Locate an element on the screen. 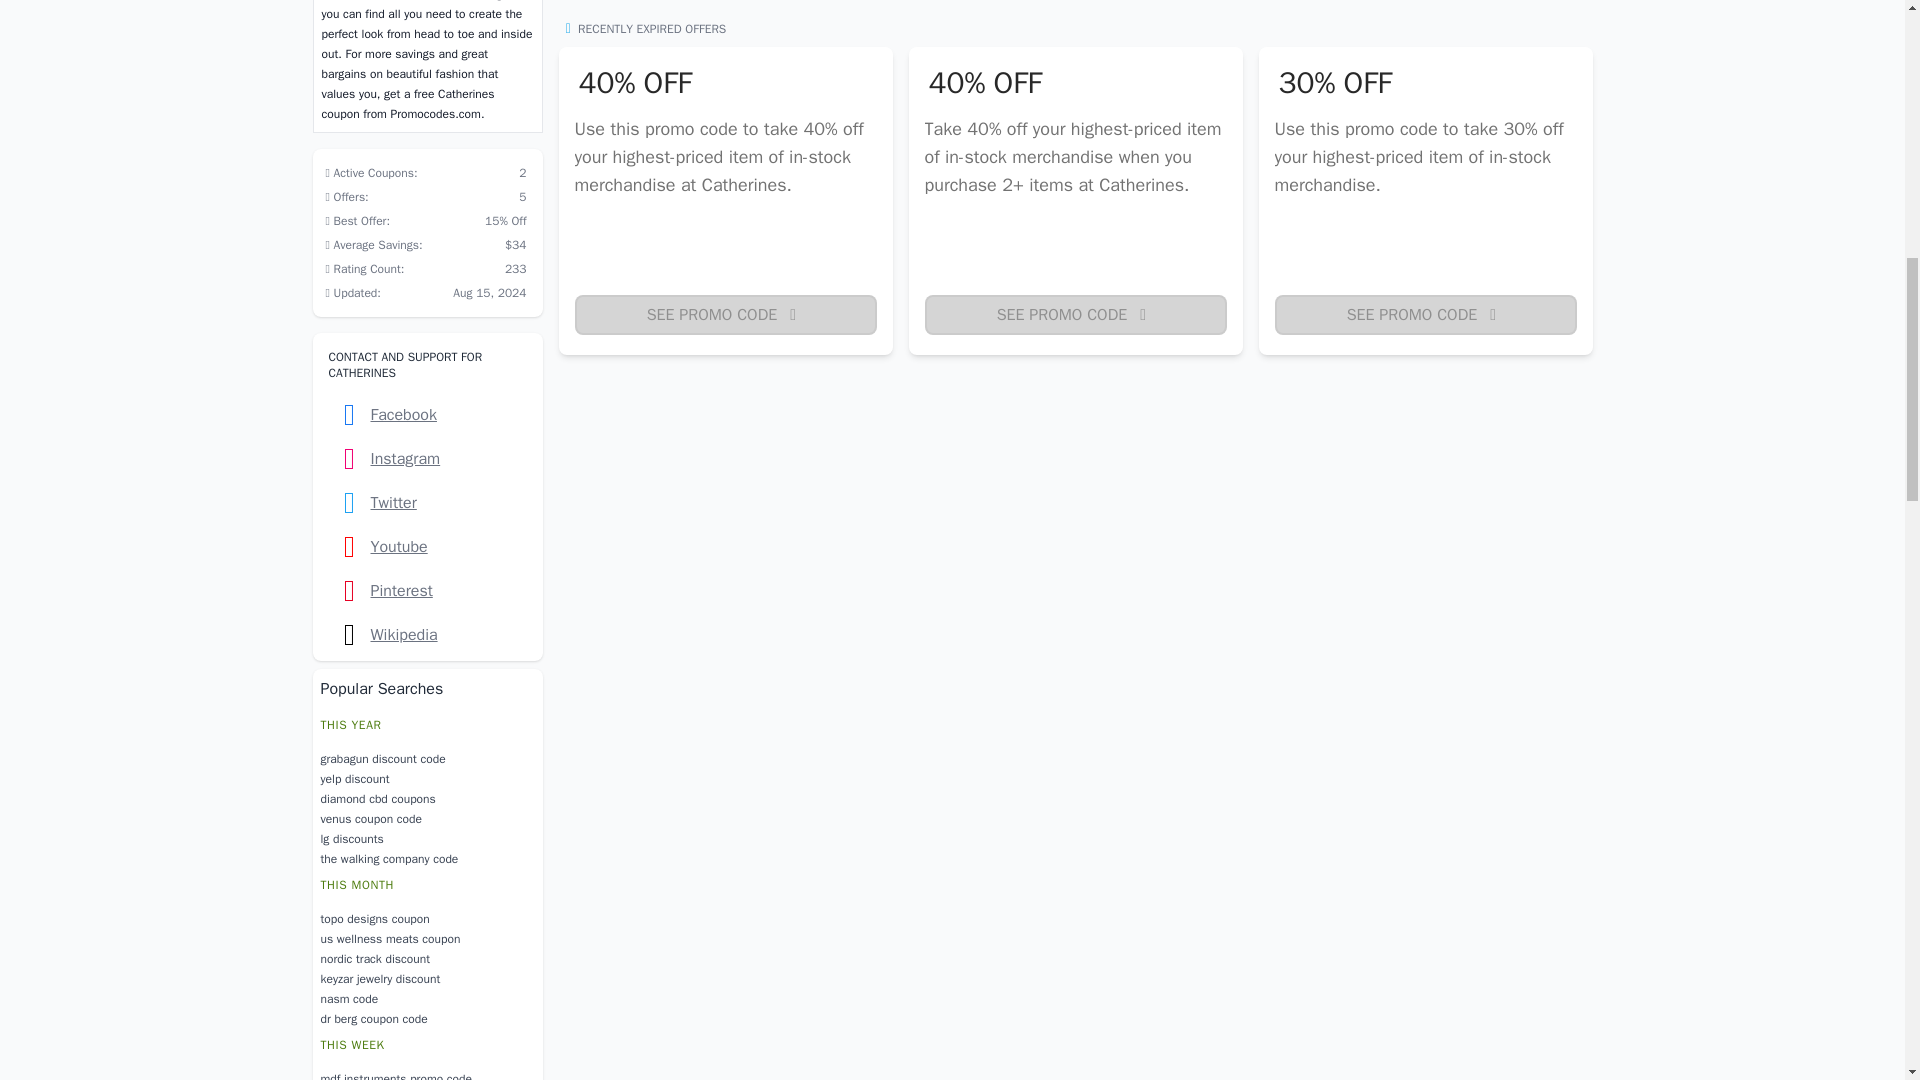  Youtube is located at coordinates (427, 546).